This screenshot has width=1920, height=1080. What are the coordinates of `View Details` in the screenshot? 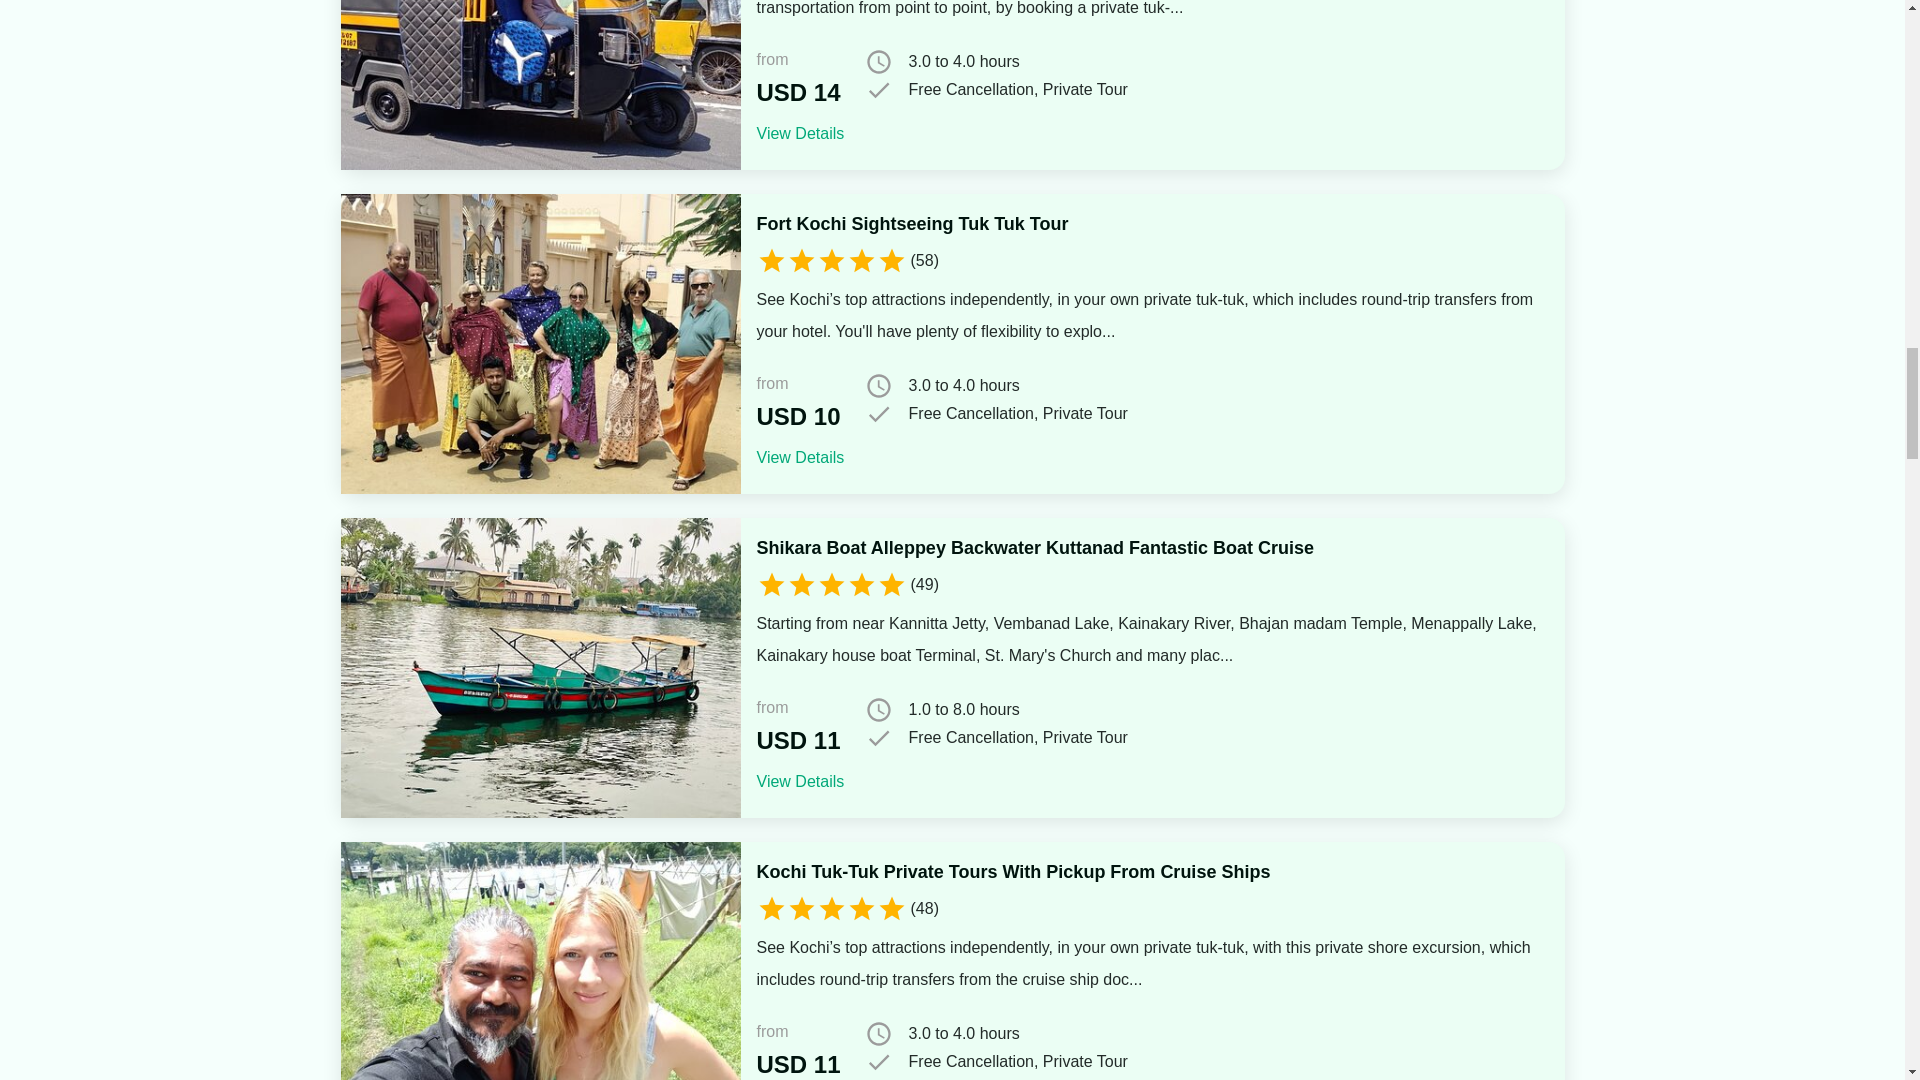 It's located at (800, 133).